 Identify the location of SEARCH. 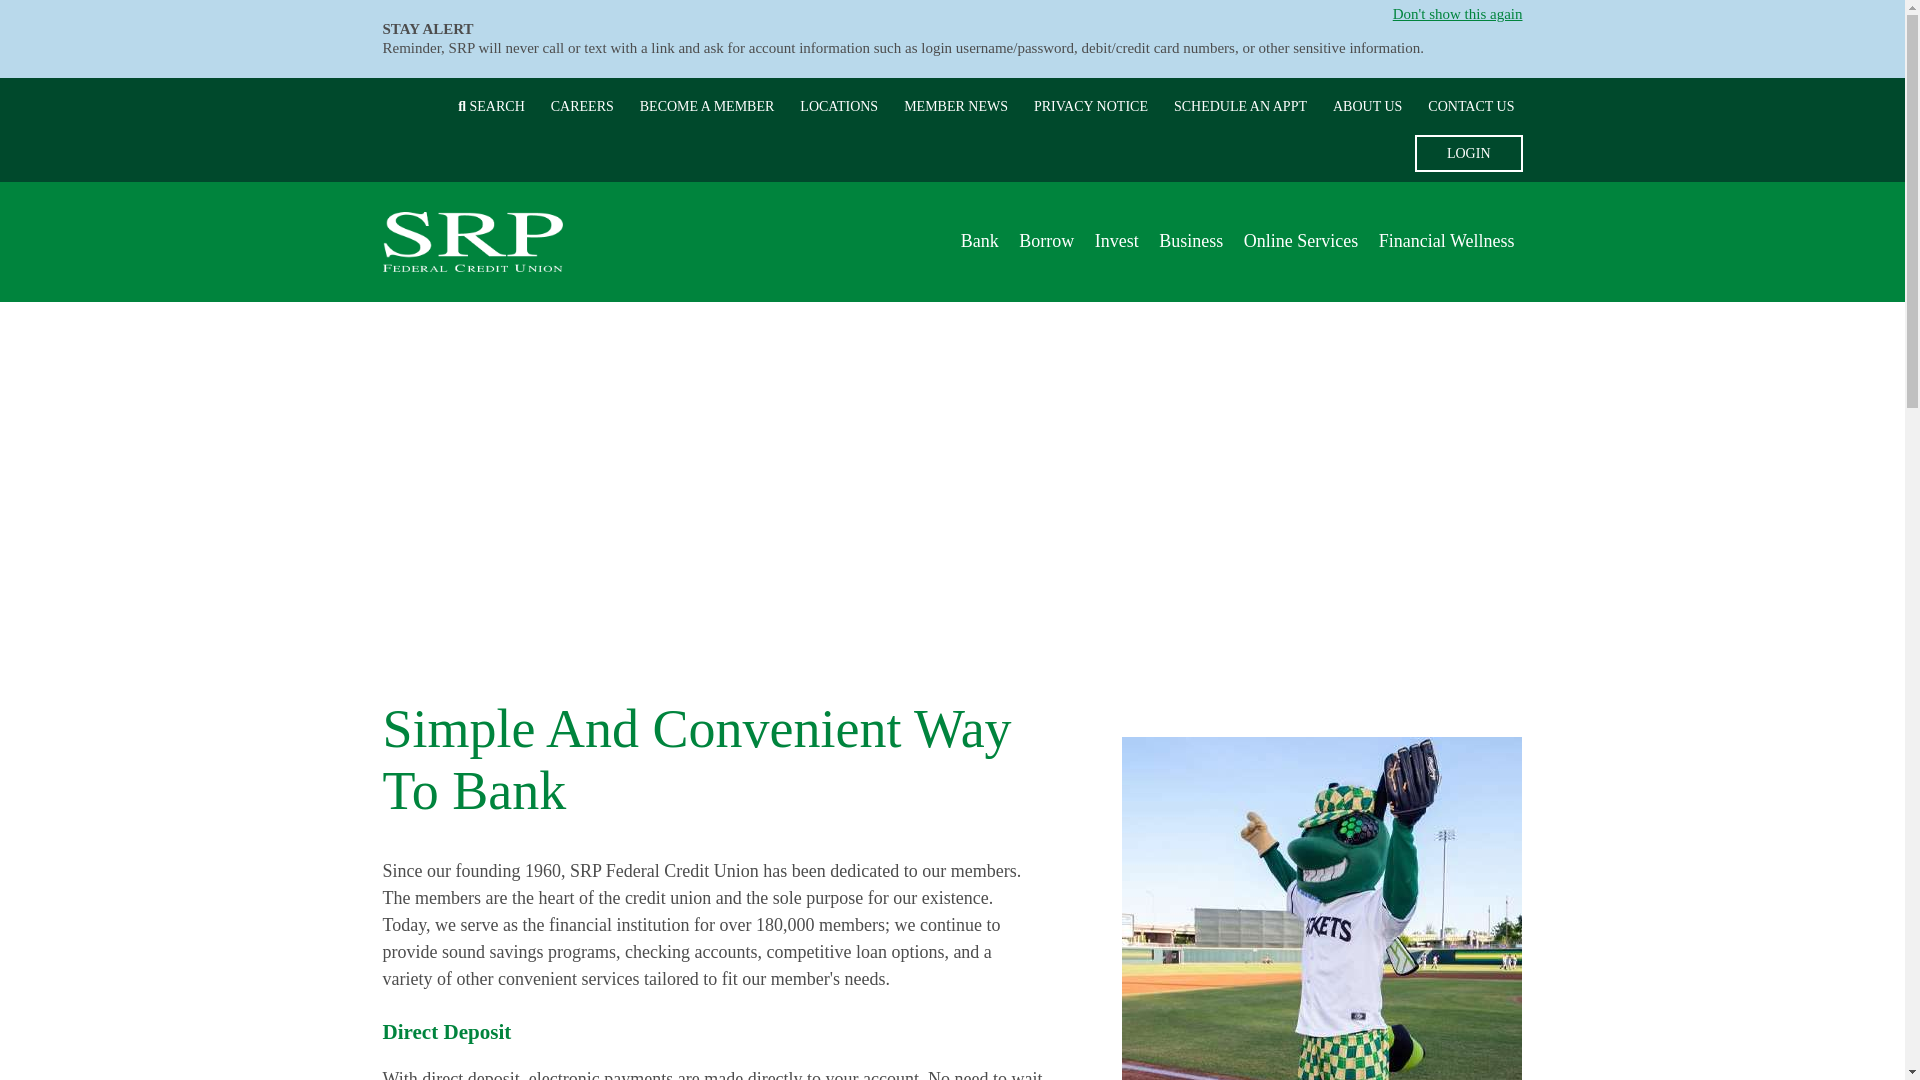
(491, 106).